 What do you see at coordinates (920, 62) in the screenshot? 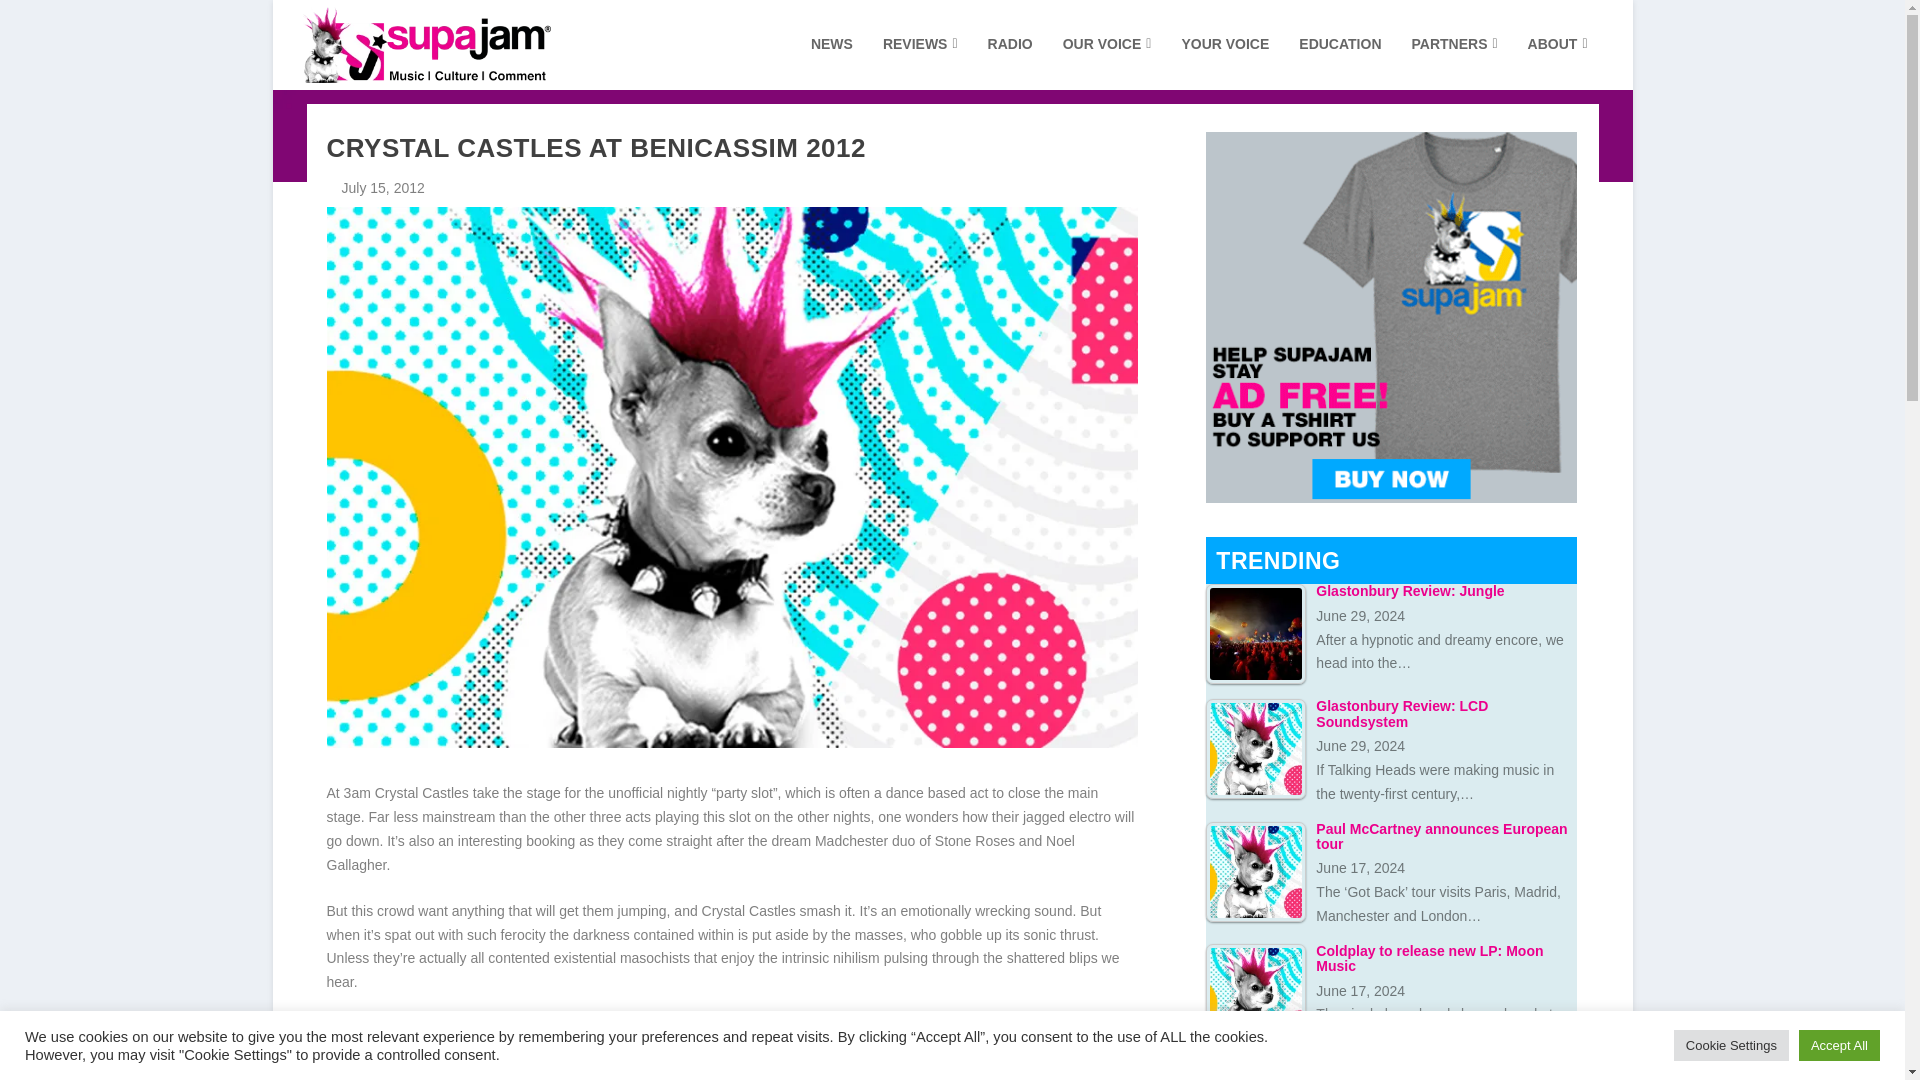
I see `REVIEWS` at bounding box center [920, 62].